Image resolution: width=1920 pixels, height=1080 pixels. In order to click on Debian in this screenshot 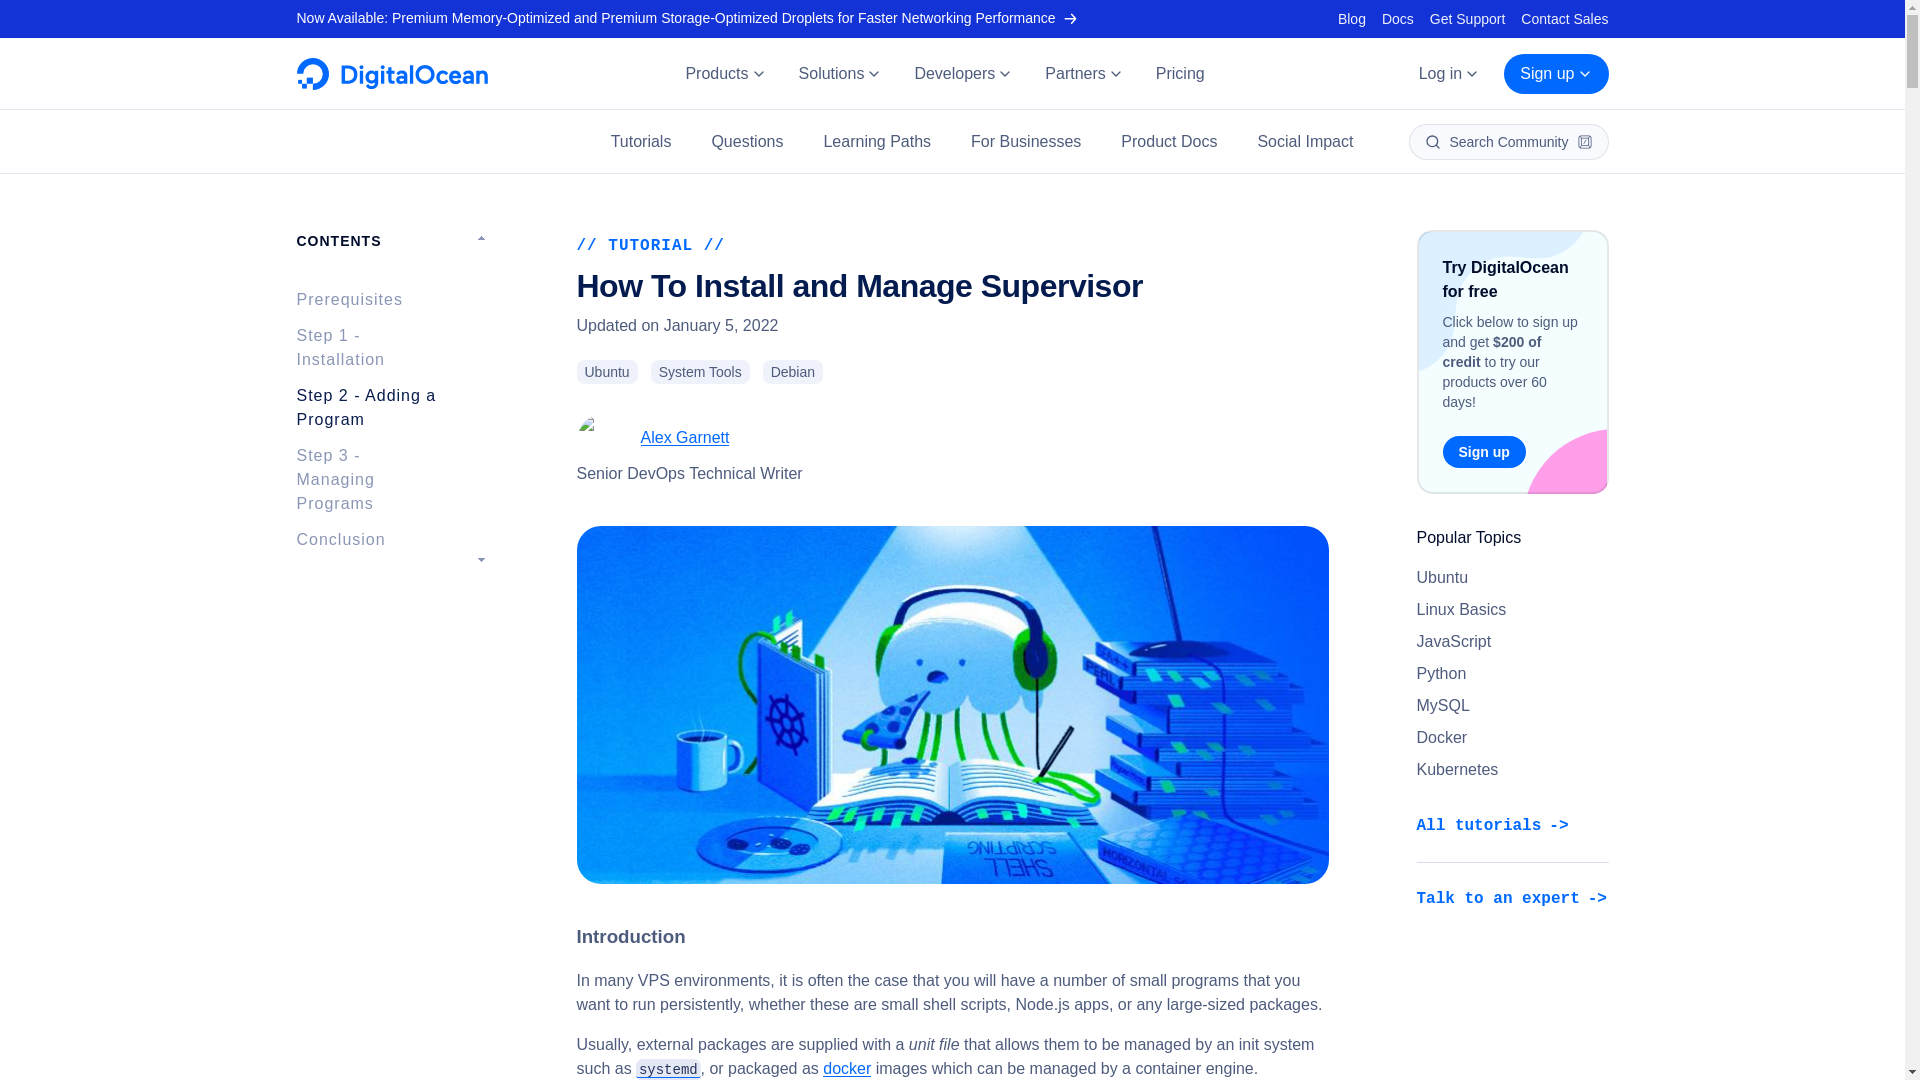, I will do `click(792, 372)`.